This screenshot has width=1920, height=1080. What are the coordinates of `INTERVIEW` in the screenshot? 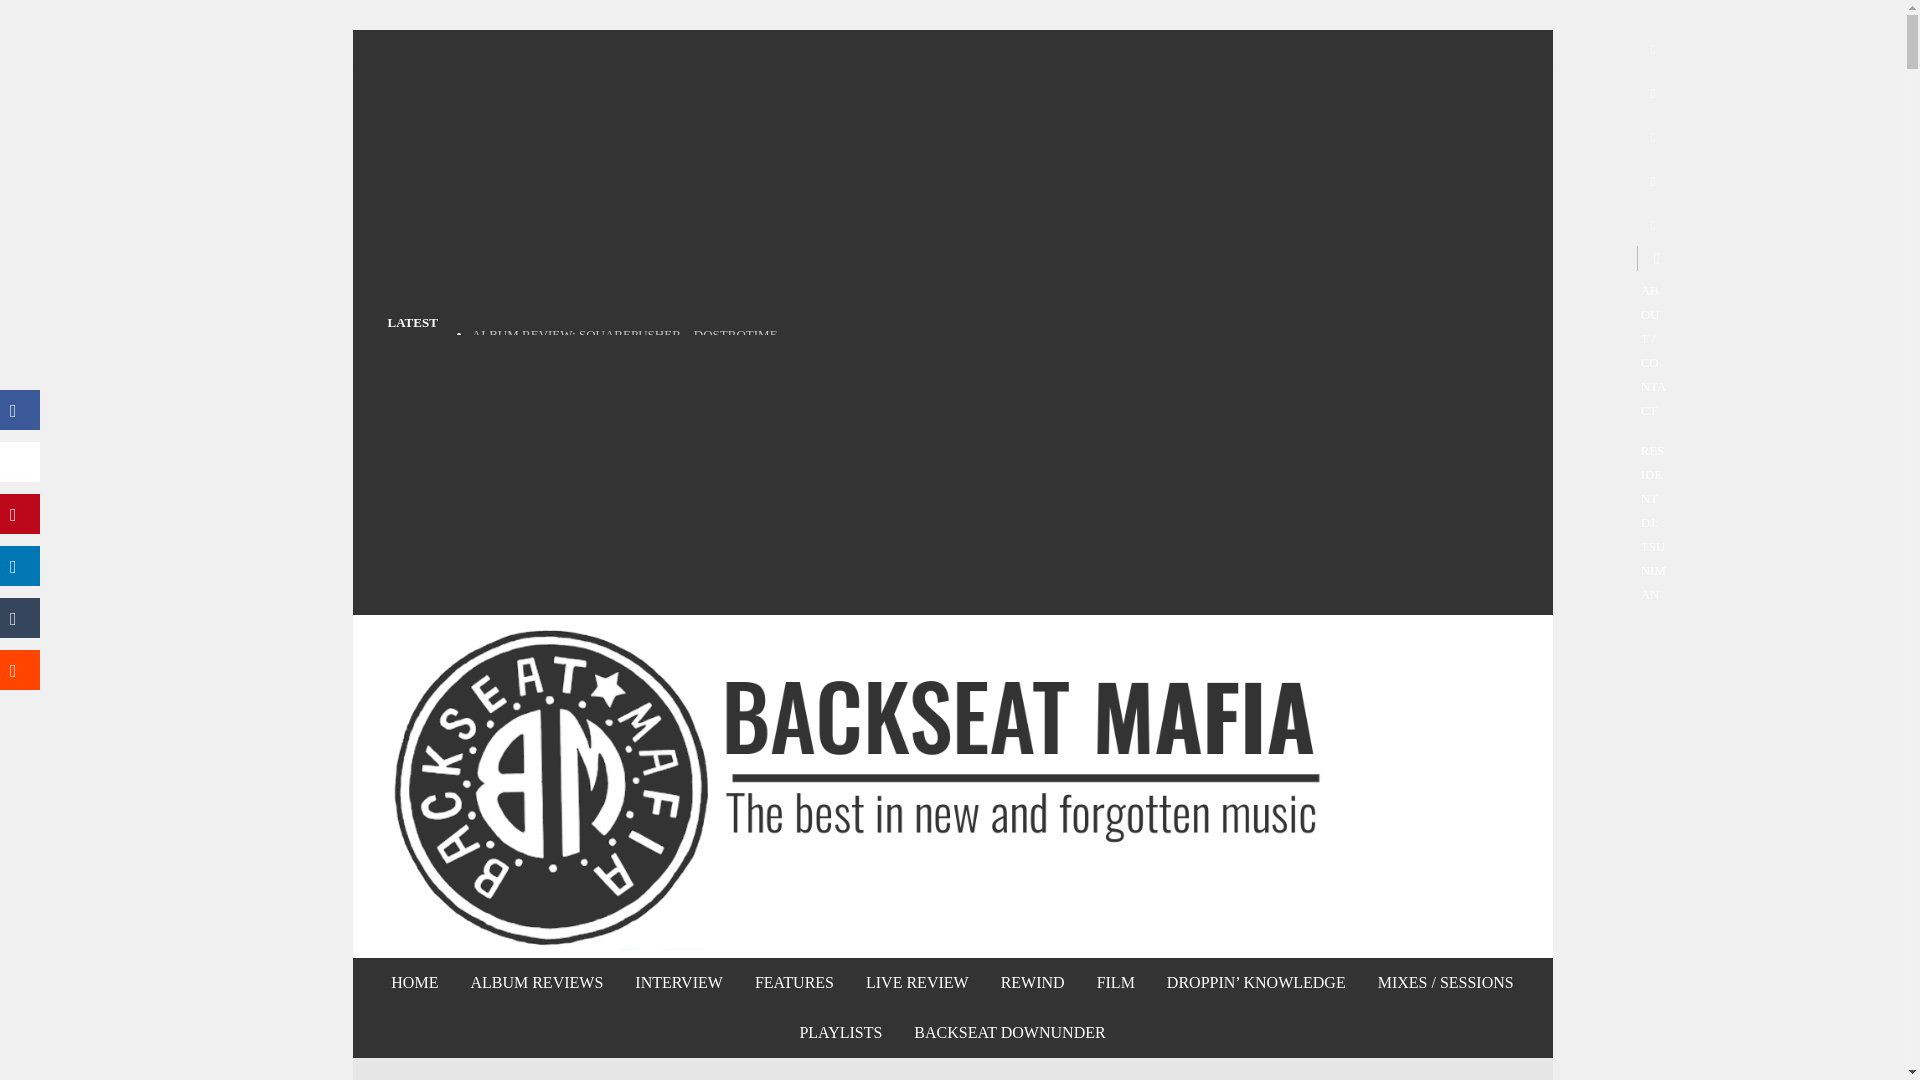 It's located at (678, 982).